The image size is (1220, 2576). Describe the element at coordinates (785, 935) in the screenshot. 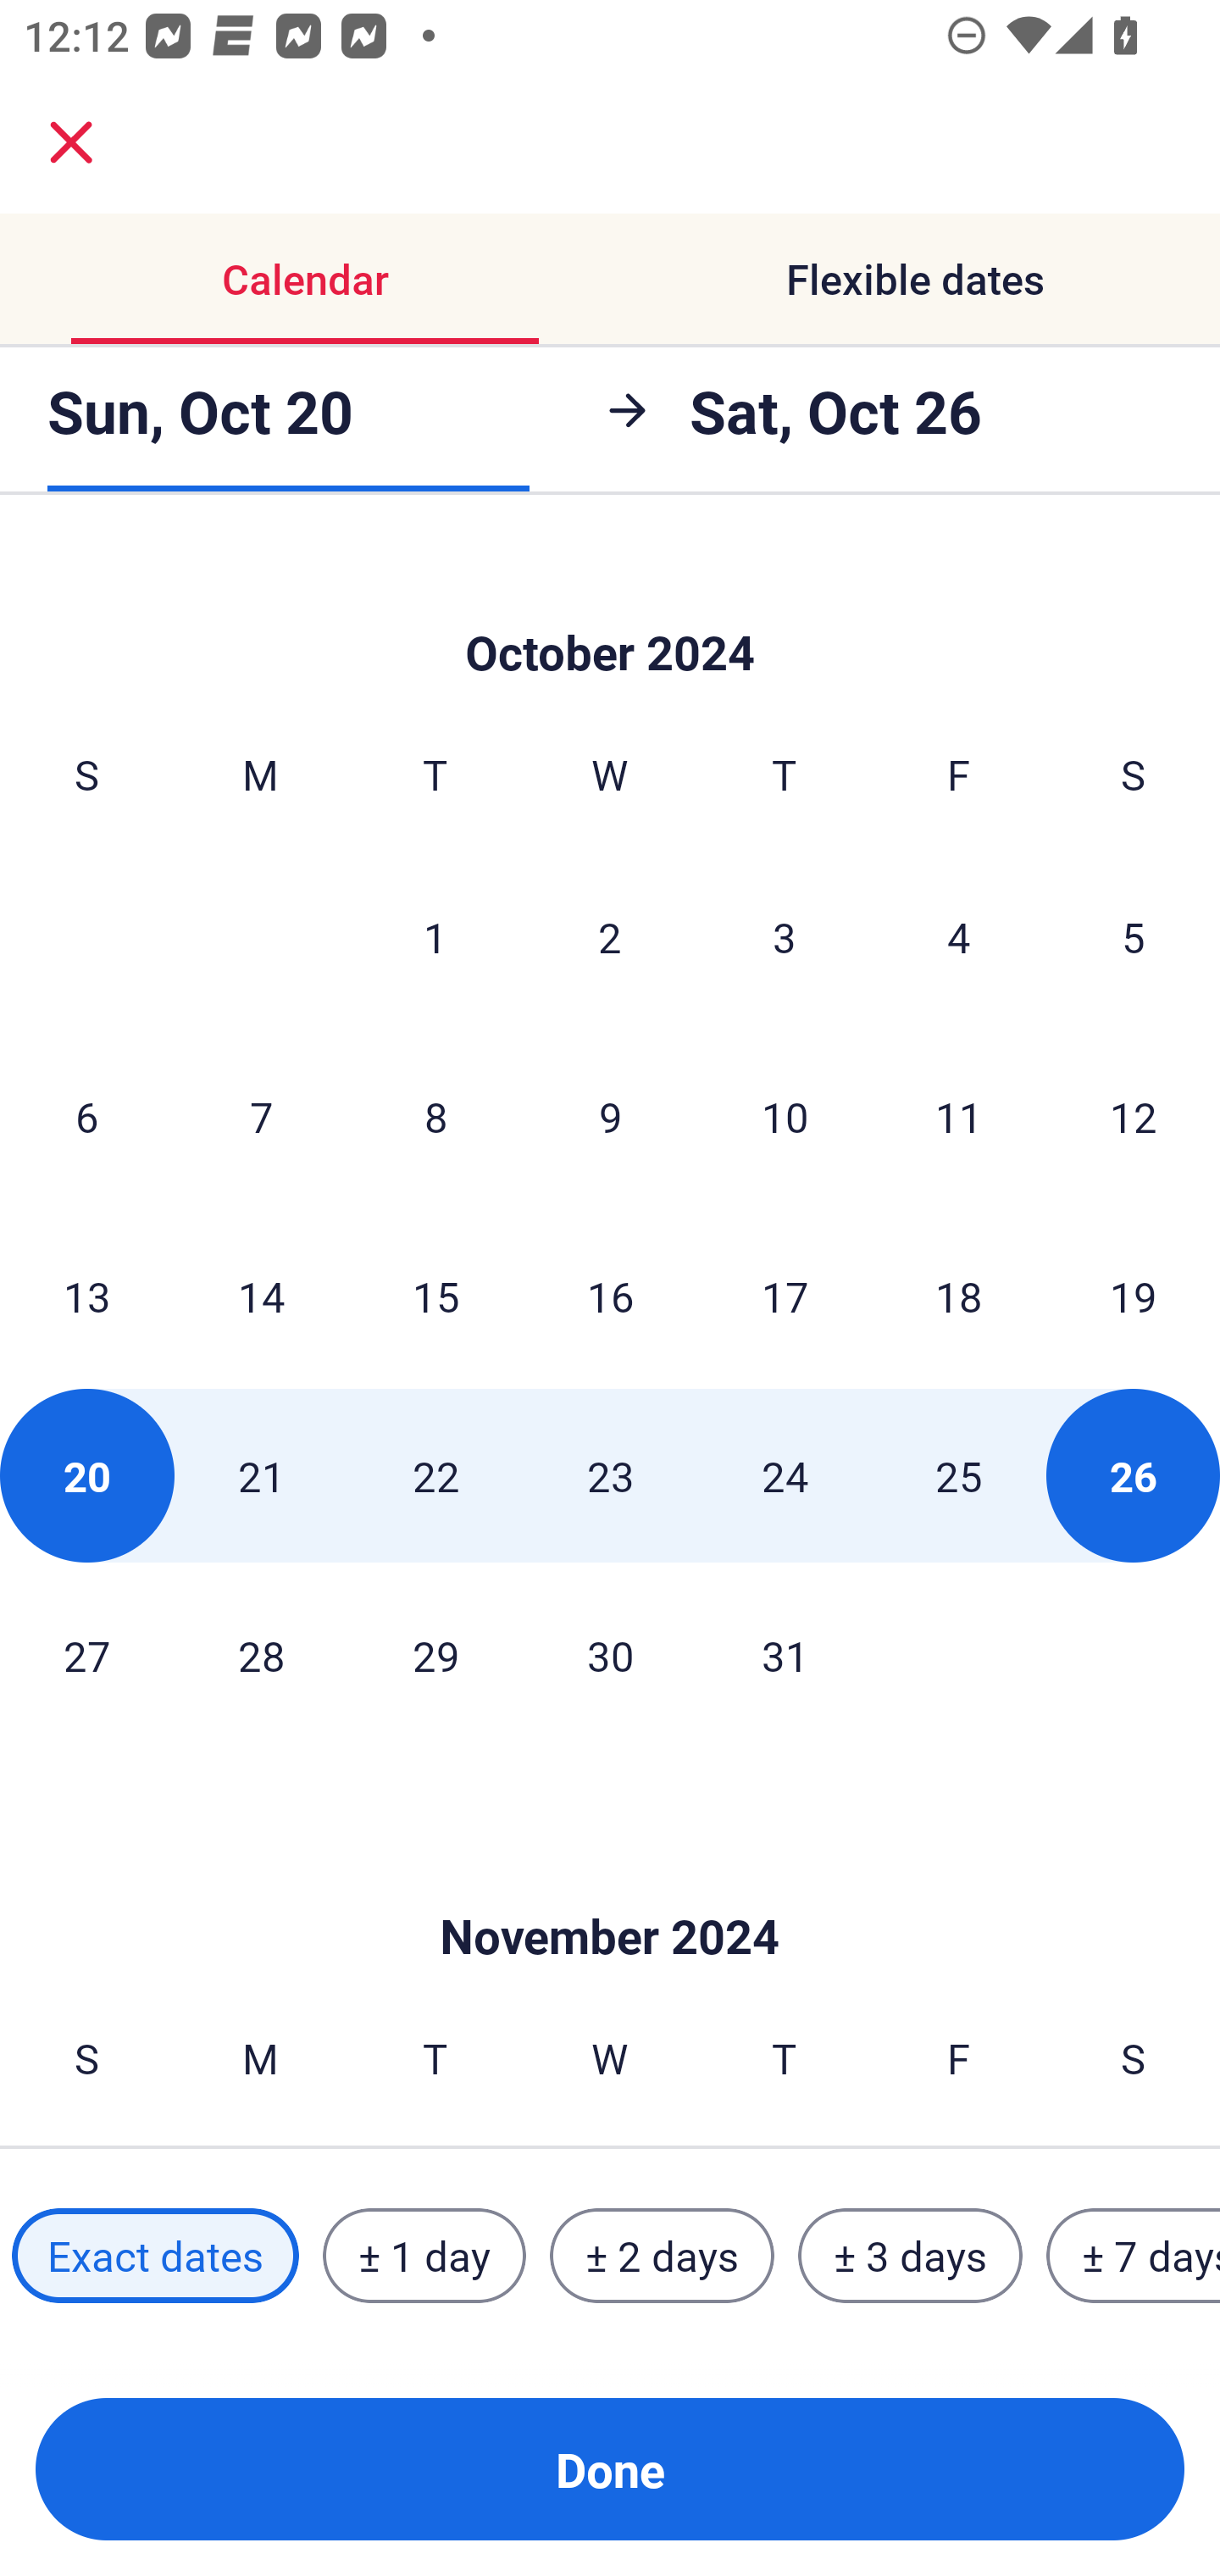

I see `3 Thursday, October 3, 2024` at that location.